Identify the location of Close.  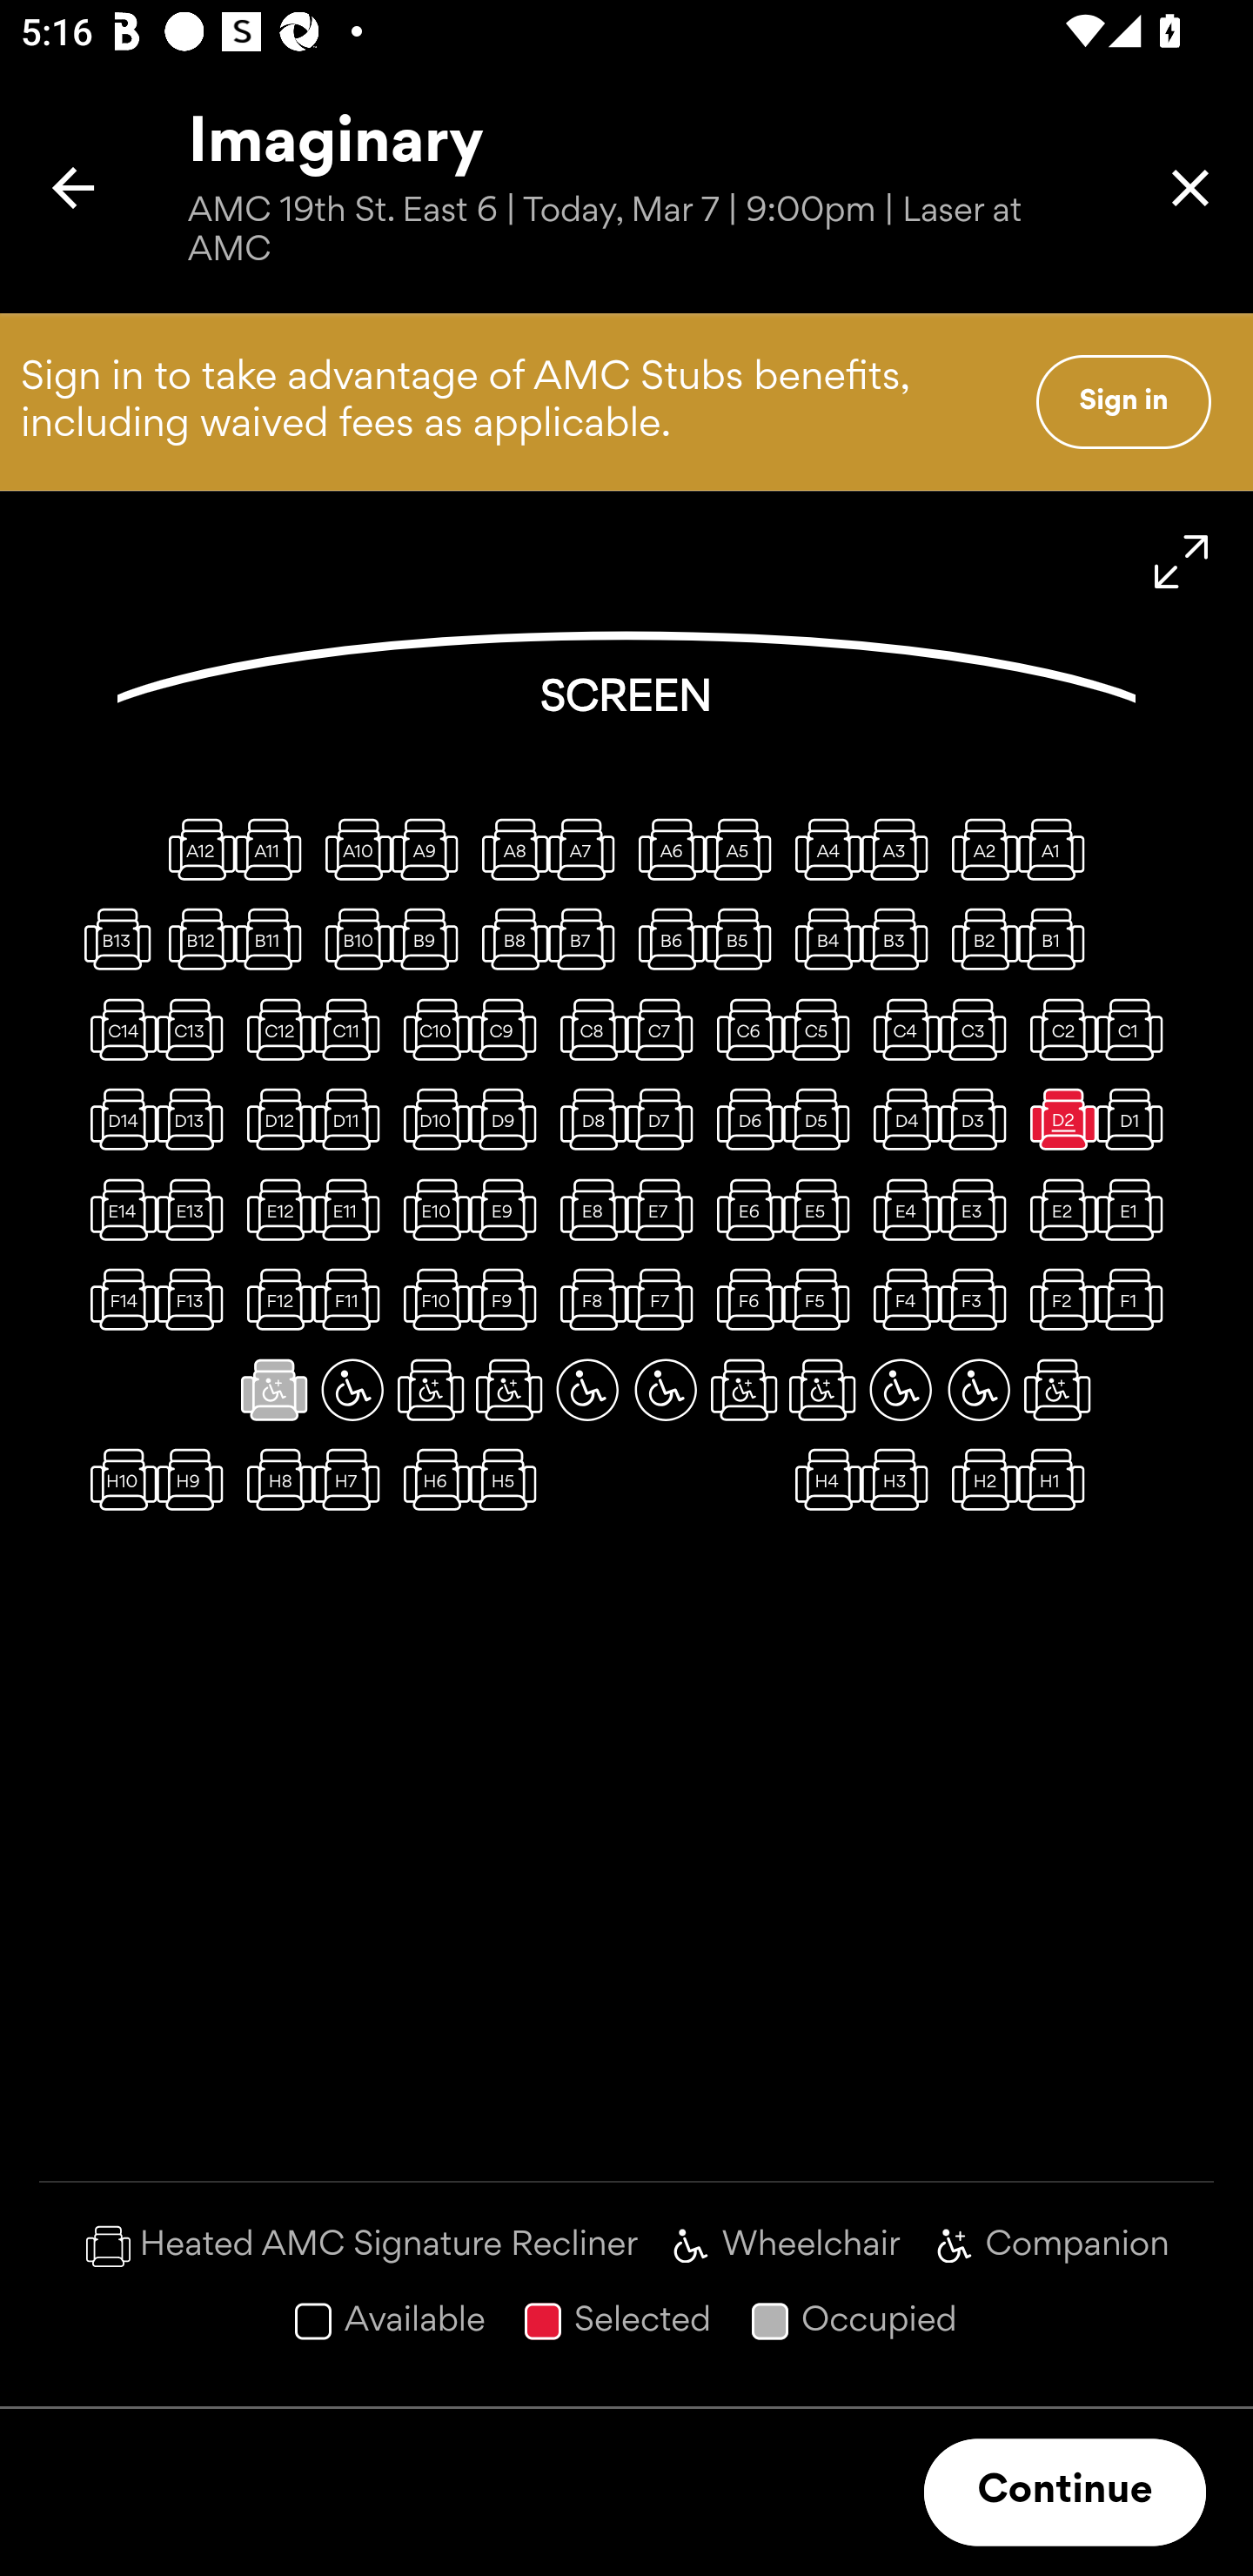
(1190, 188).